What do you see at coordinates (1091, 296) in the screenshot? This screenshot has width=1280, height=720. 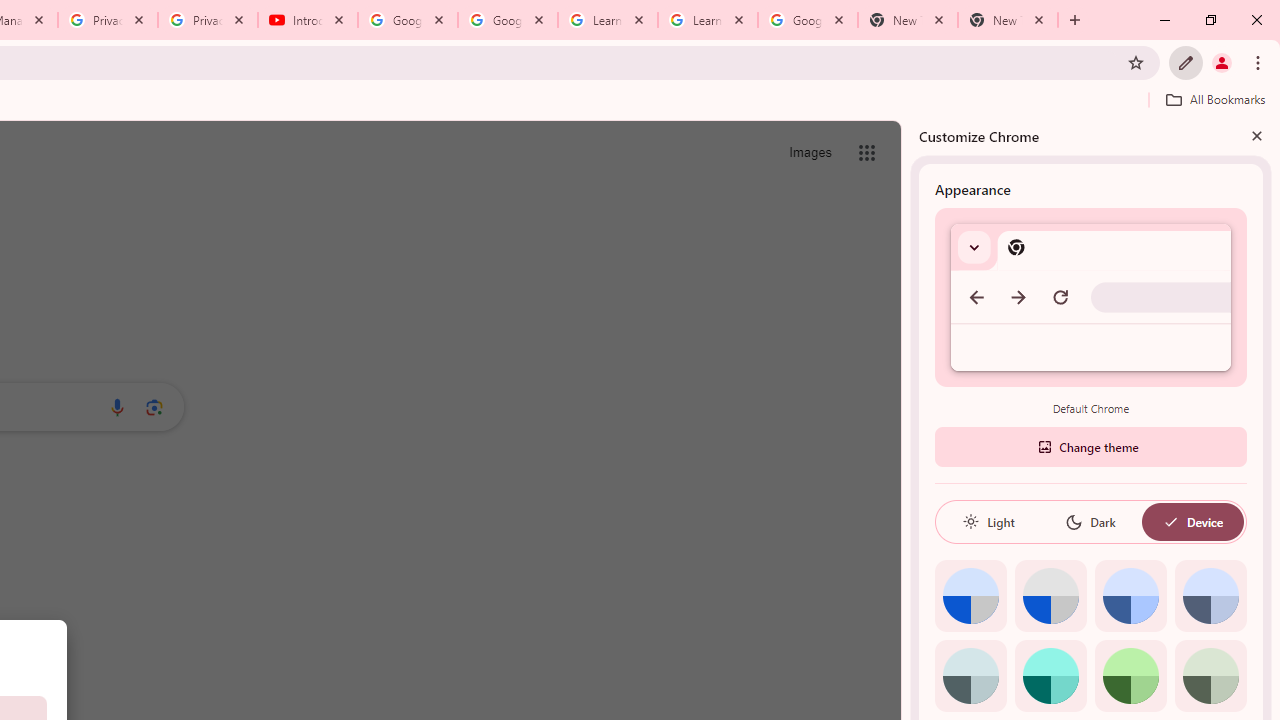 I see `Default Chrome` at bounding box center [1091, 296].